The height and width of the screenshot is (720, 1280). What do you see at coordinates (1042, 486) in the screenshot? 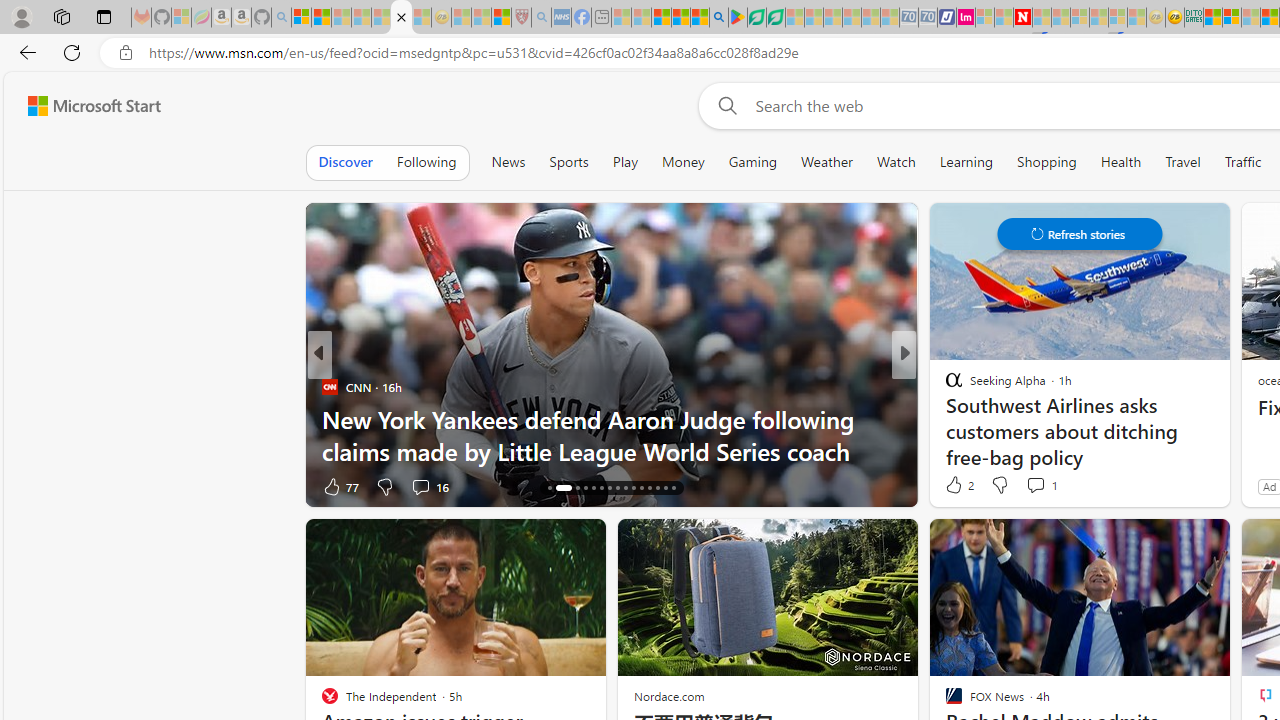
I see `View comments 31 Comment` at bounding box center [1042, 486].